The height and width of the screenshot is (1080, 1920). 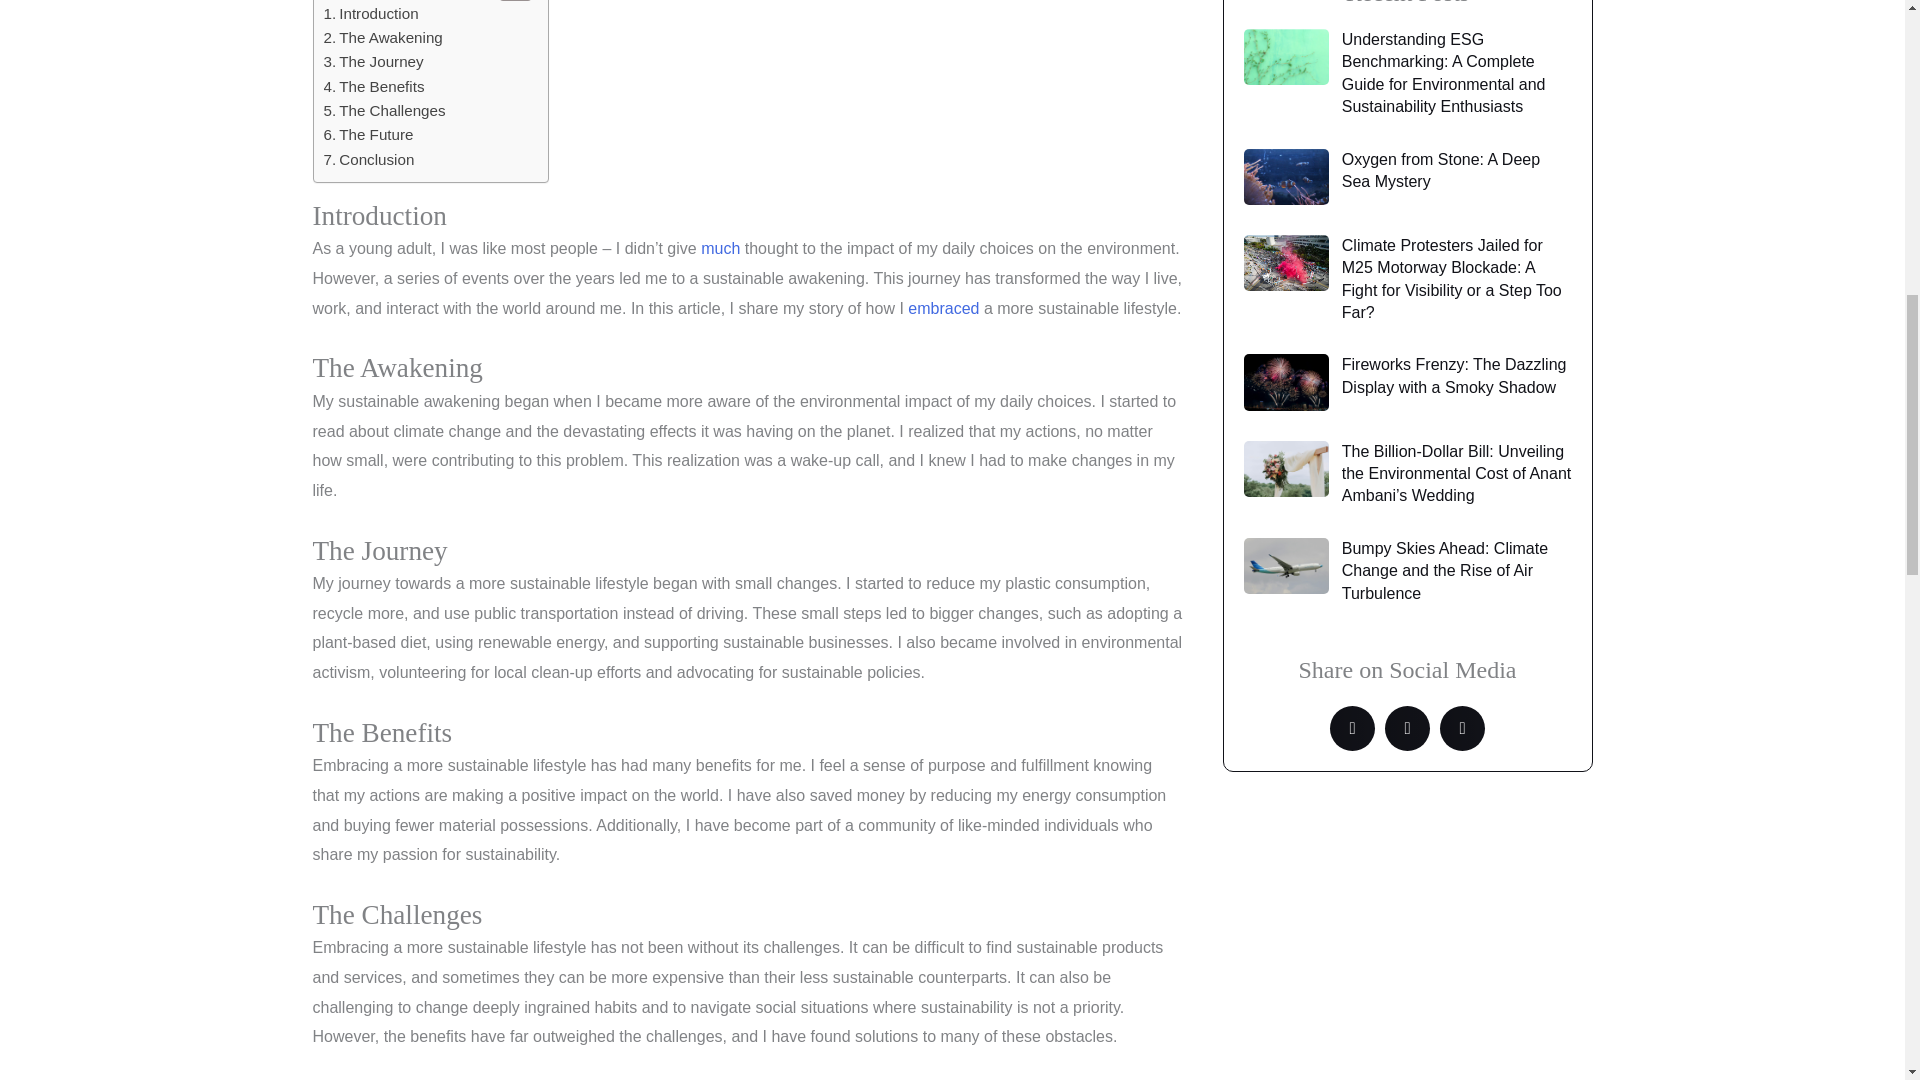 What do you see at coordinates (371, 14) in the screenshot?
I see `Introduction` at bounding box center [371, 14].